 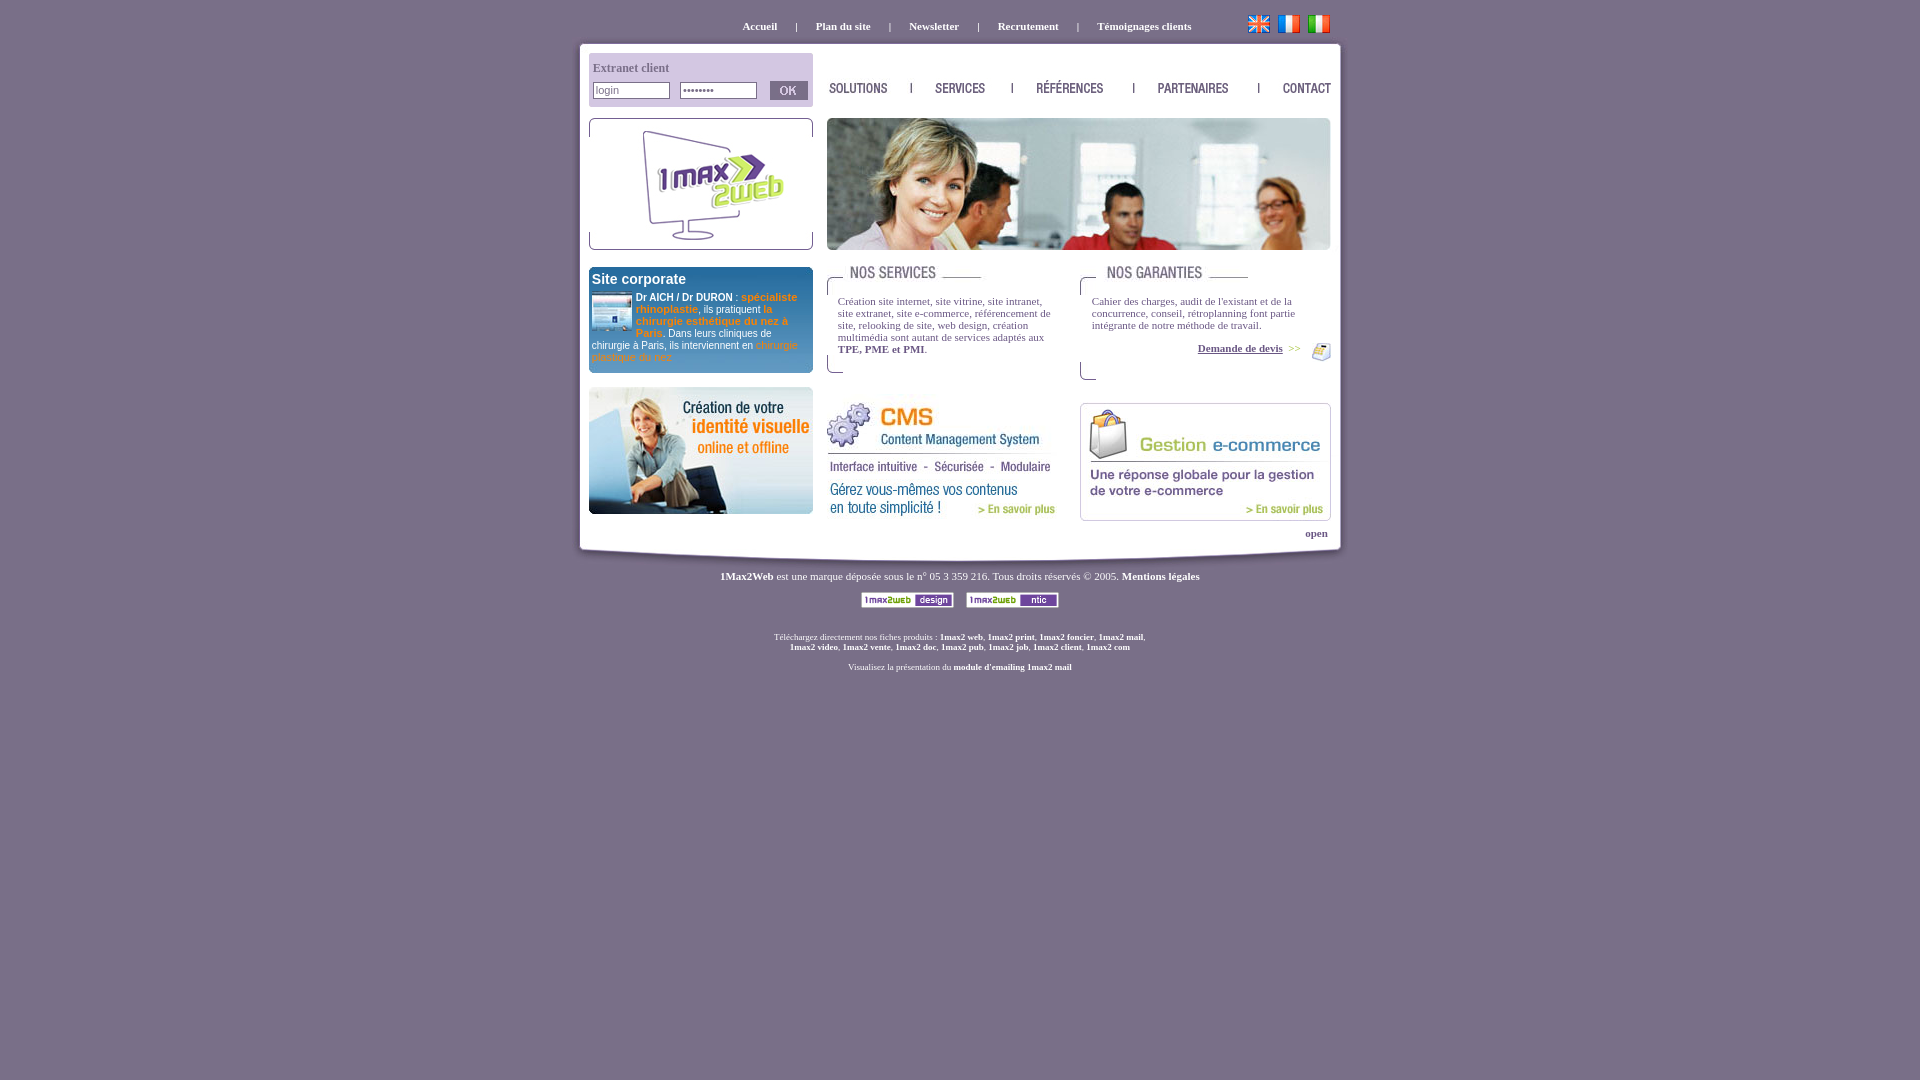 What do you see at coordinates (580, 45) in the screenshot?
I see `Contact technique` at bounding box center [580, 45].